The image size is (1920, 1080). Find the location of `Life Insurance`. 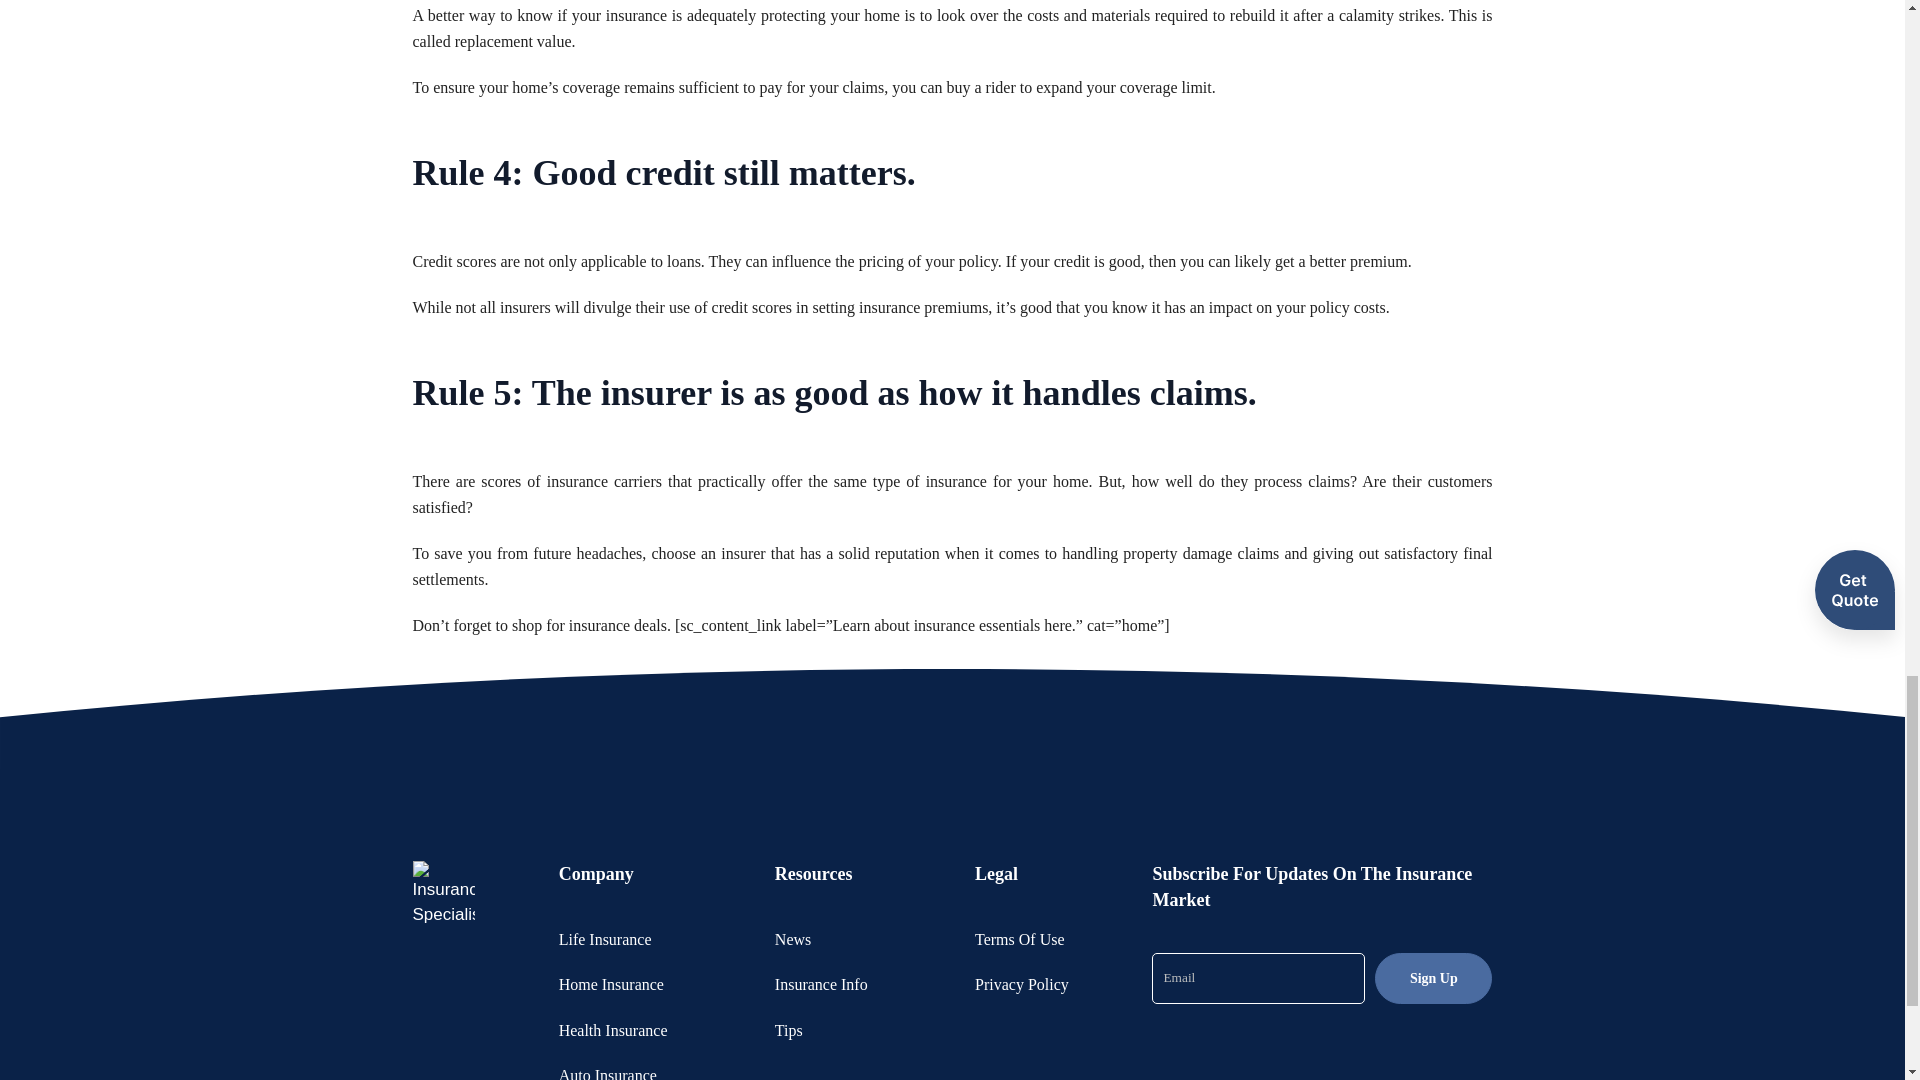

Life Insurance is located at coordinates (605, 939).